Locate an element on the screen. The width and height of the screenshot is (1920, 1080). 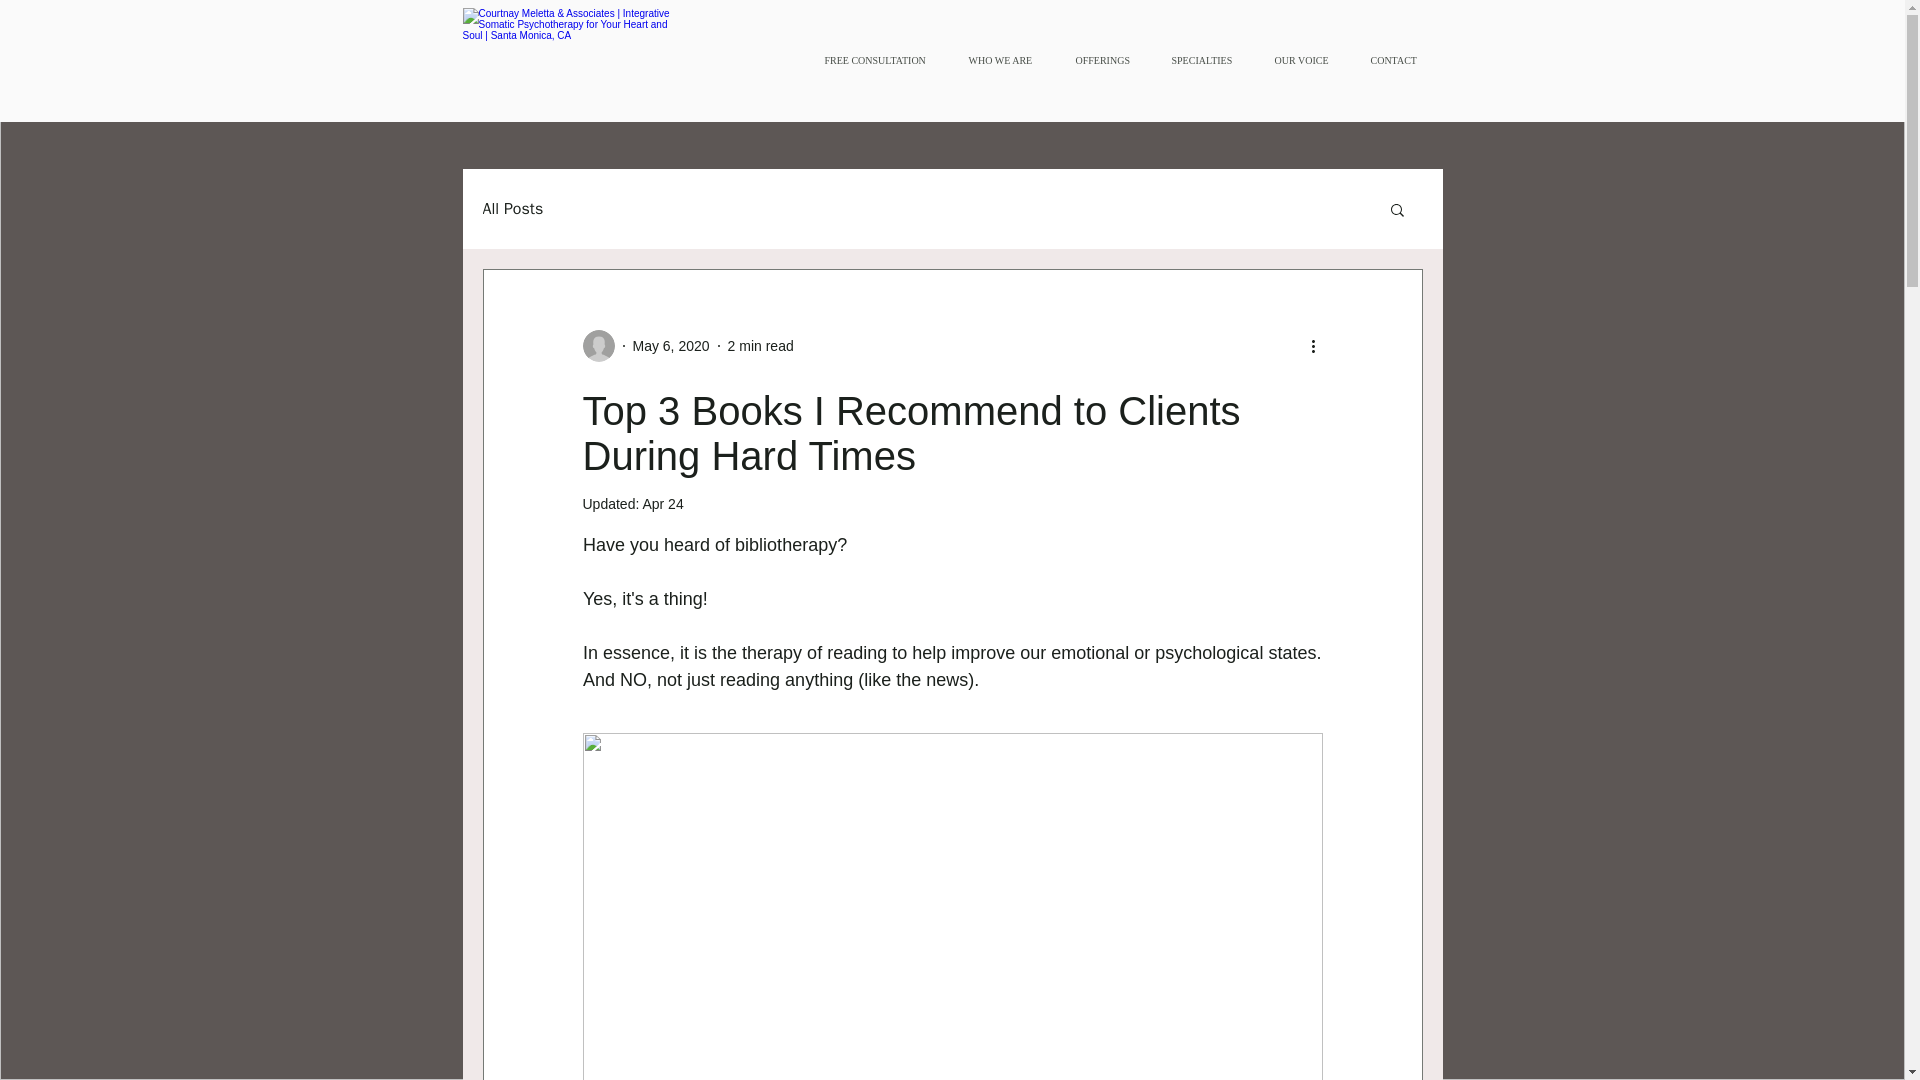
SPECIALTIES is located at coordinates (1207, 60).